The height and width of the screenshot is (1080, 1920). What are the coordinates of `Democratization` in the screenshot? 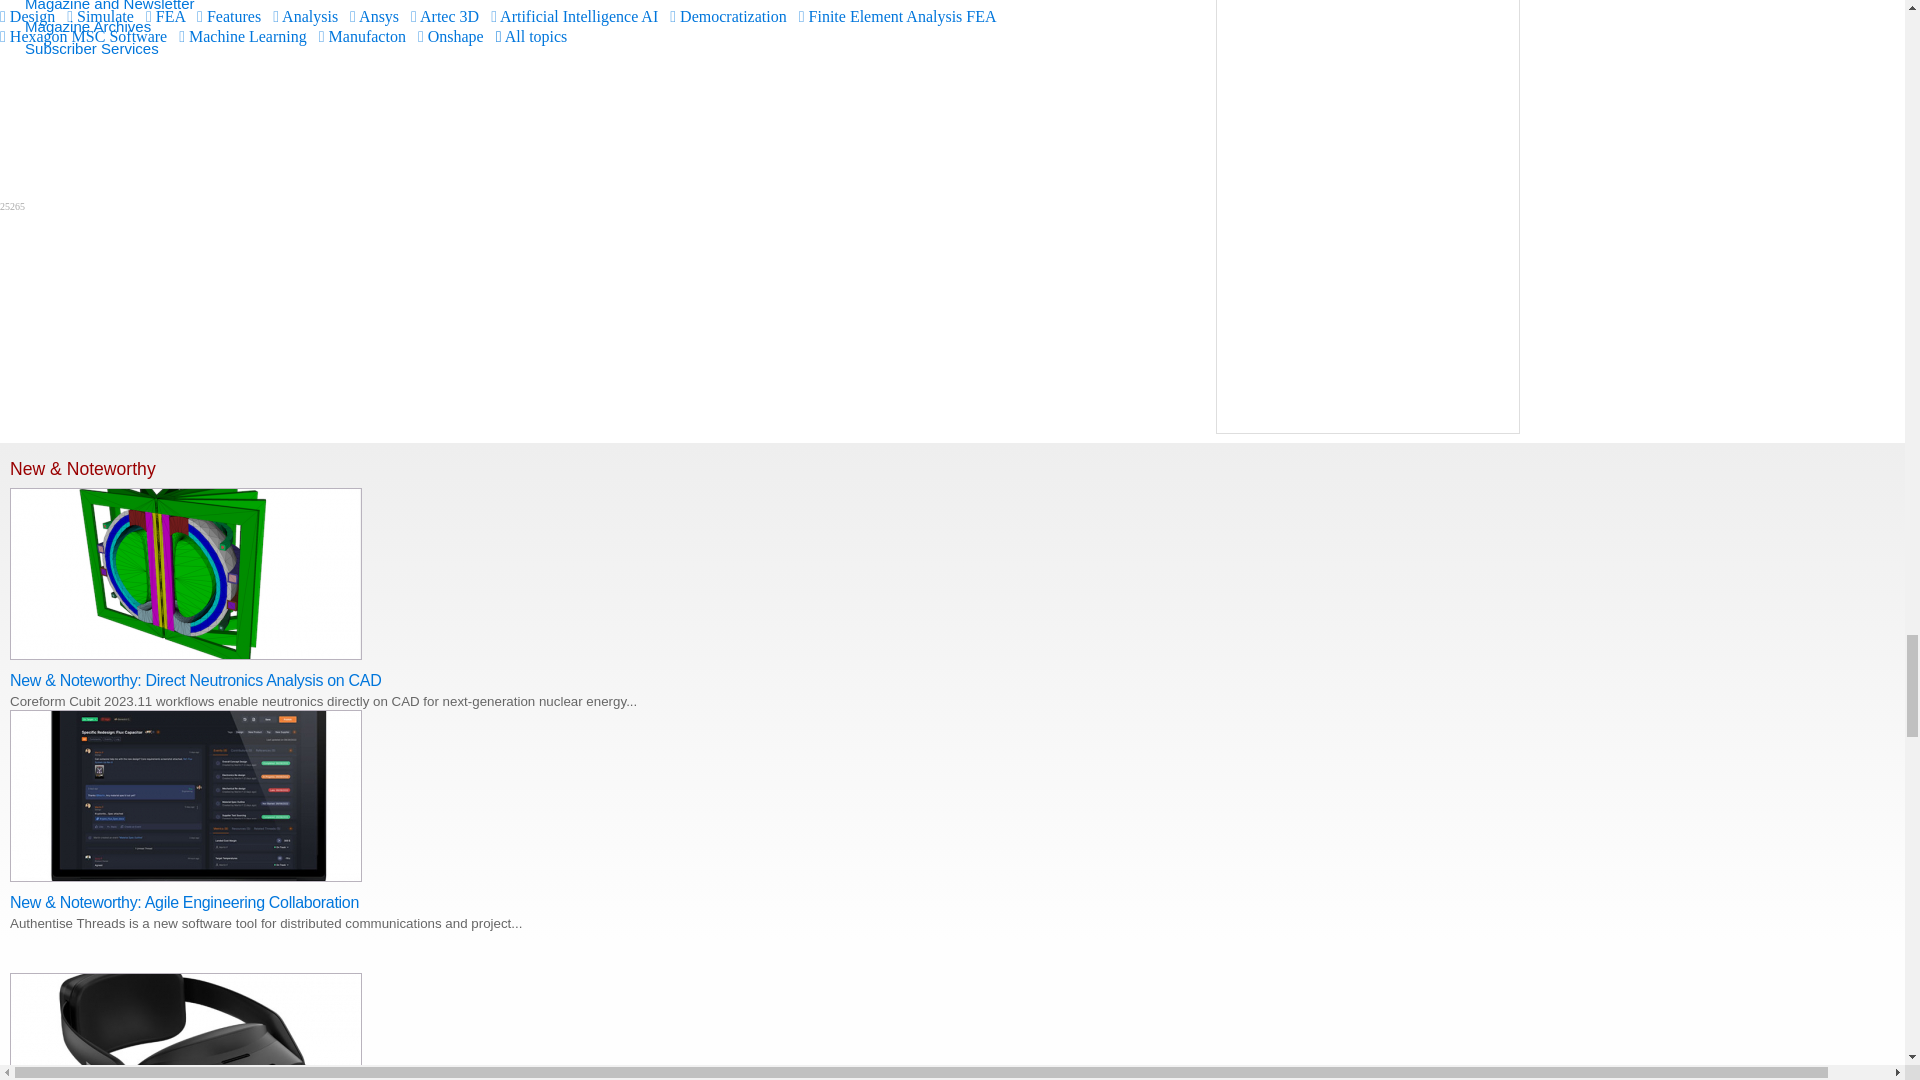 It's located at (728, 16).